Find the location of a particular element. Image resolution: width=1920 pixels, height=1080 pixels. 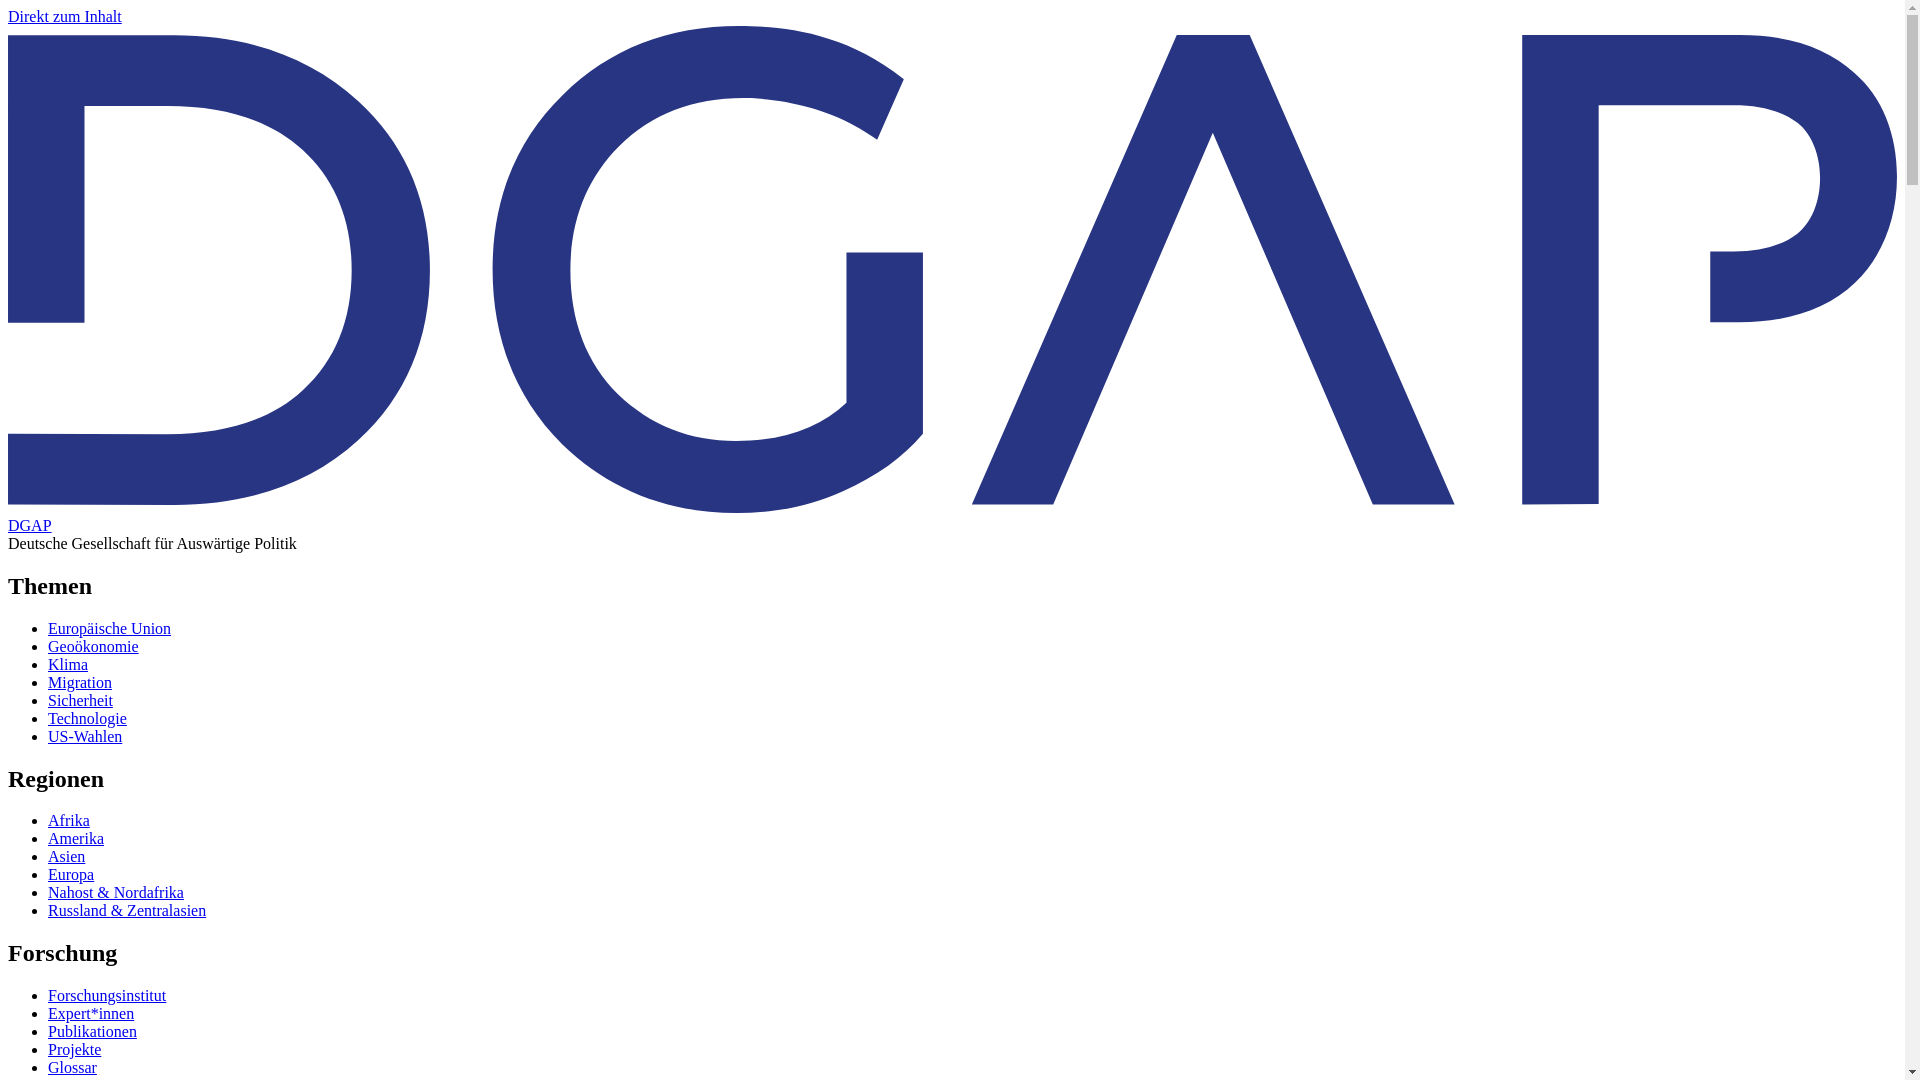

US-Wahlen is located at coordinates (85, 736).